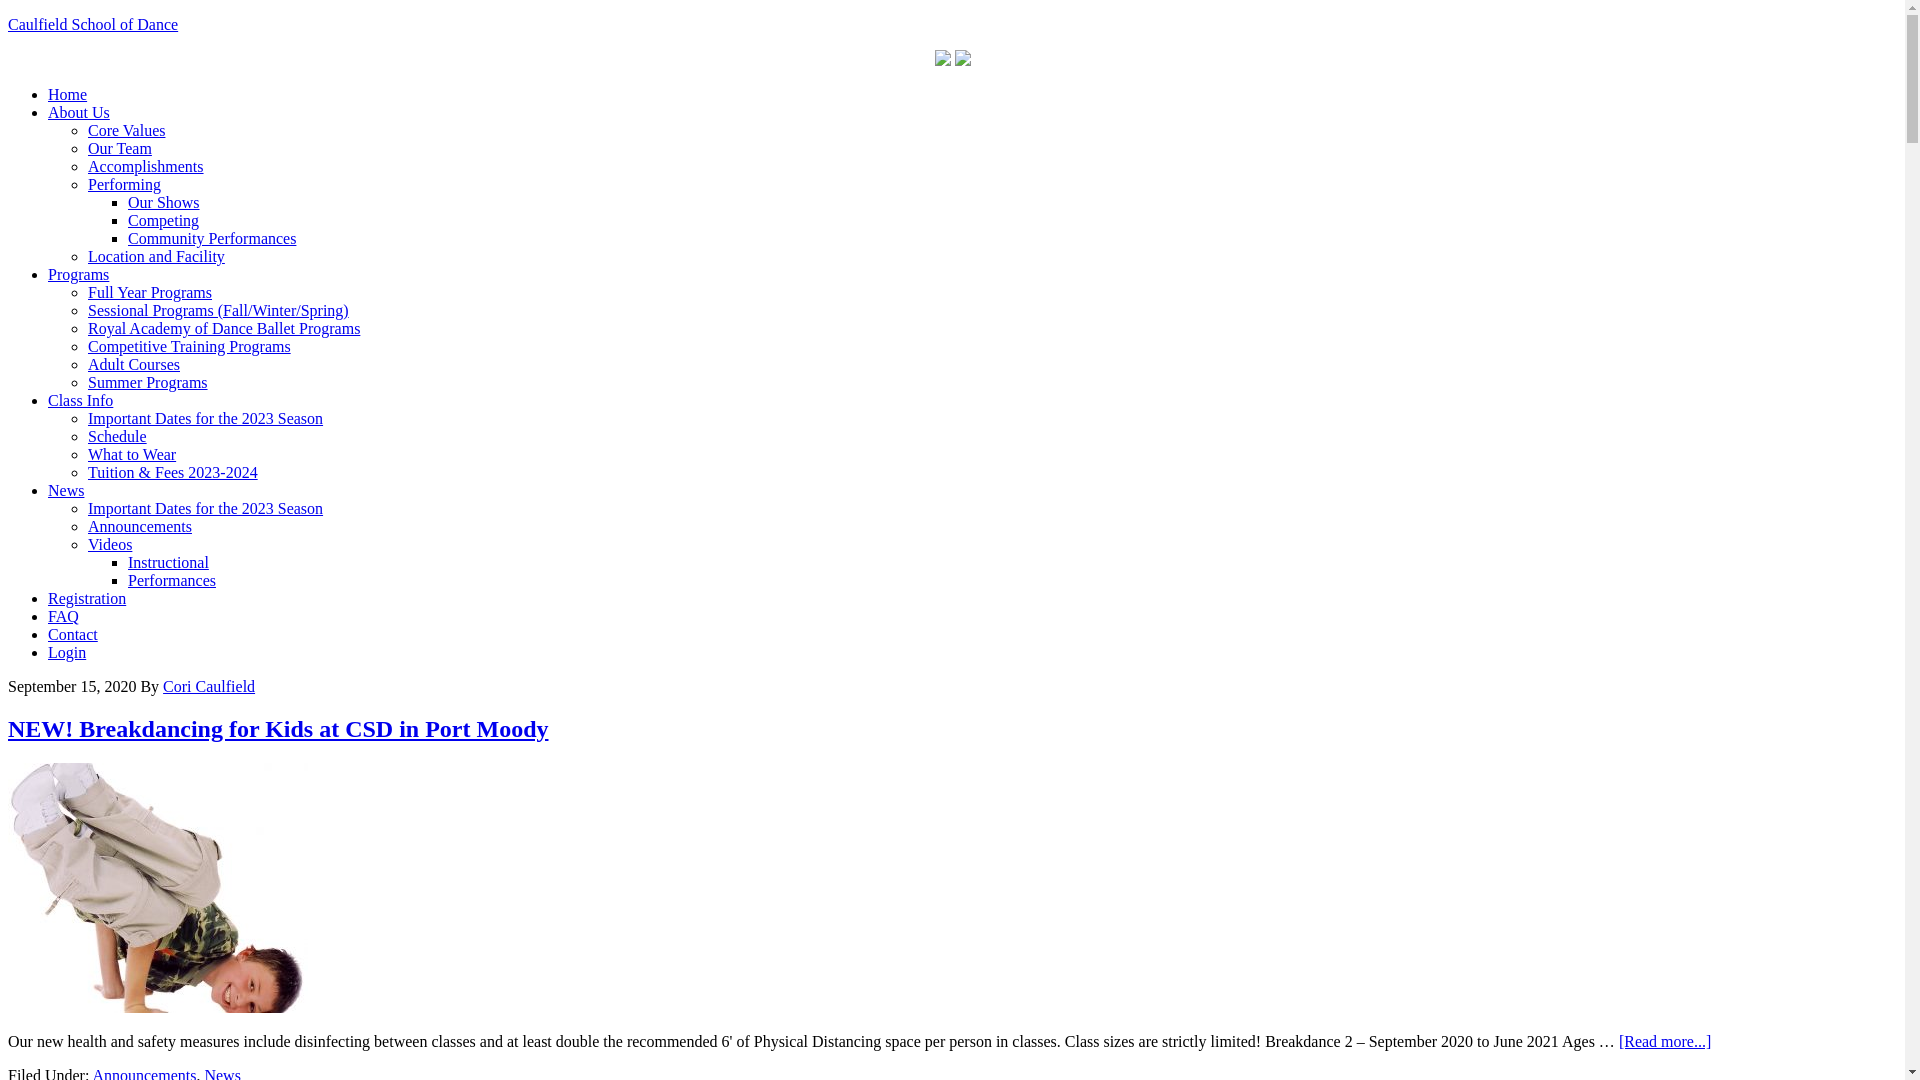 The height and width of the screenshot is (1080, 1920). Describe the element at coordinates (212, 238) in the screenshot. I see `Community Performances` at that location.